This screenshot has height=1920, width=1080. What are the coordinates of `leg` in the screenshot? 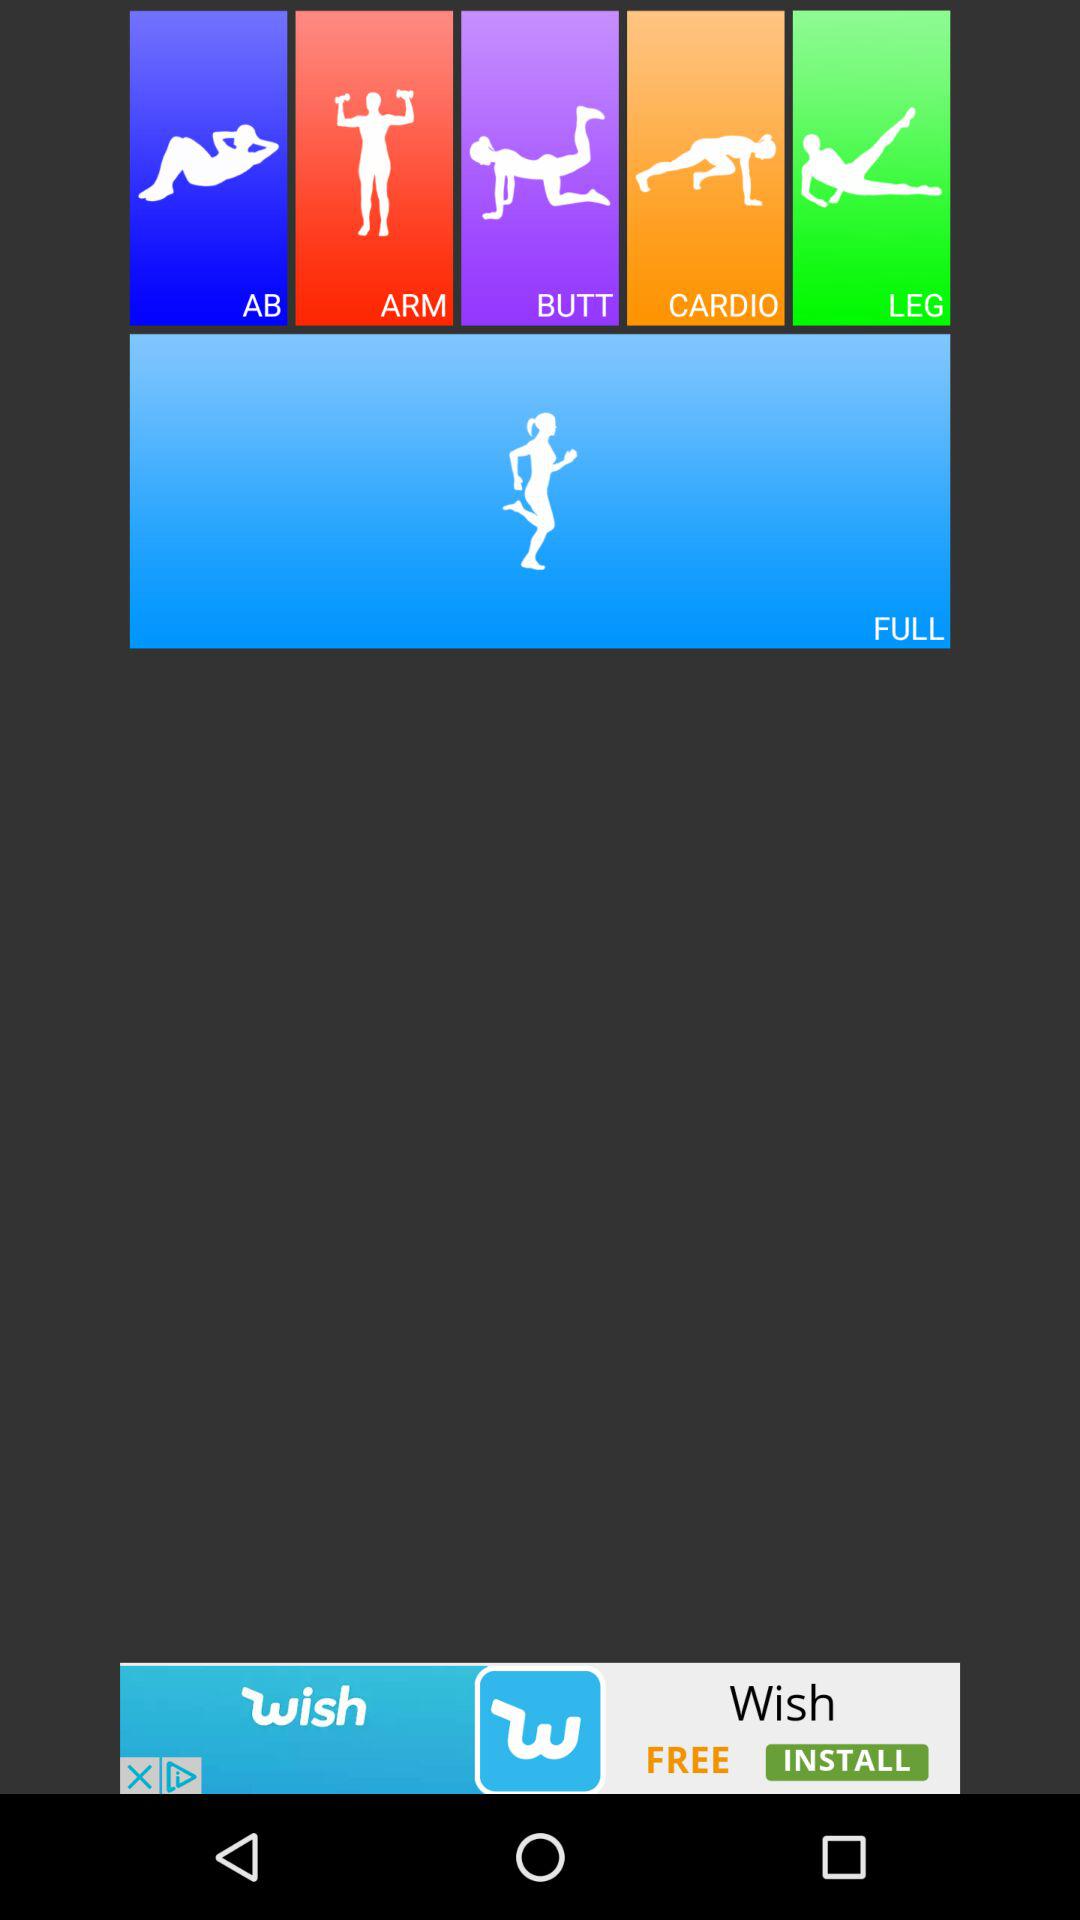 It's located at (871, 168).